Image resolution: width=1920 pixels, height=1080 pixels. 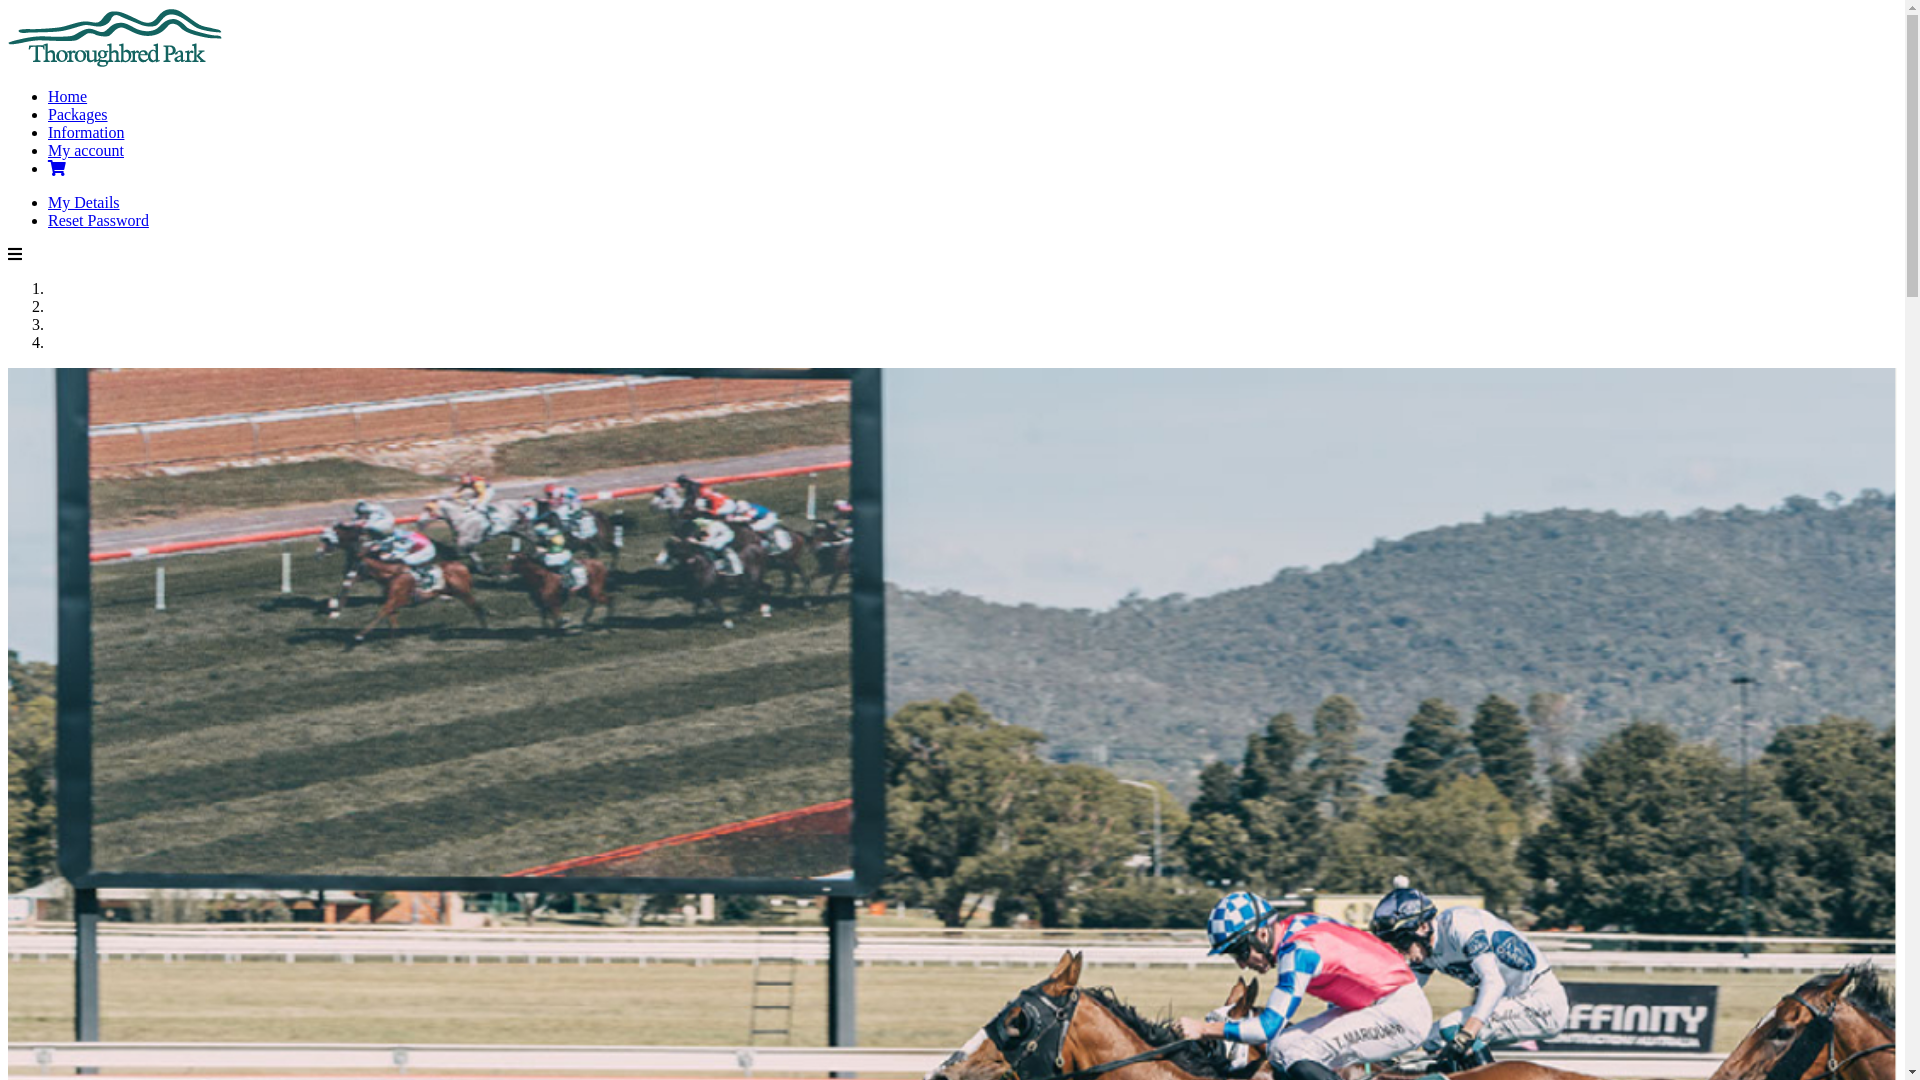 What do you see at coordinates (98, 220) in the screenshot?
I see `Reset Password` at bounding box center [98, 220].